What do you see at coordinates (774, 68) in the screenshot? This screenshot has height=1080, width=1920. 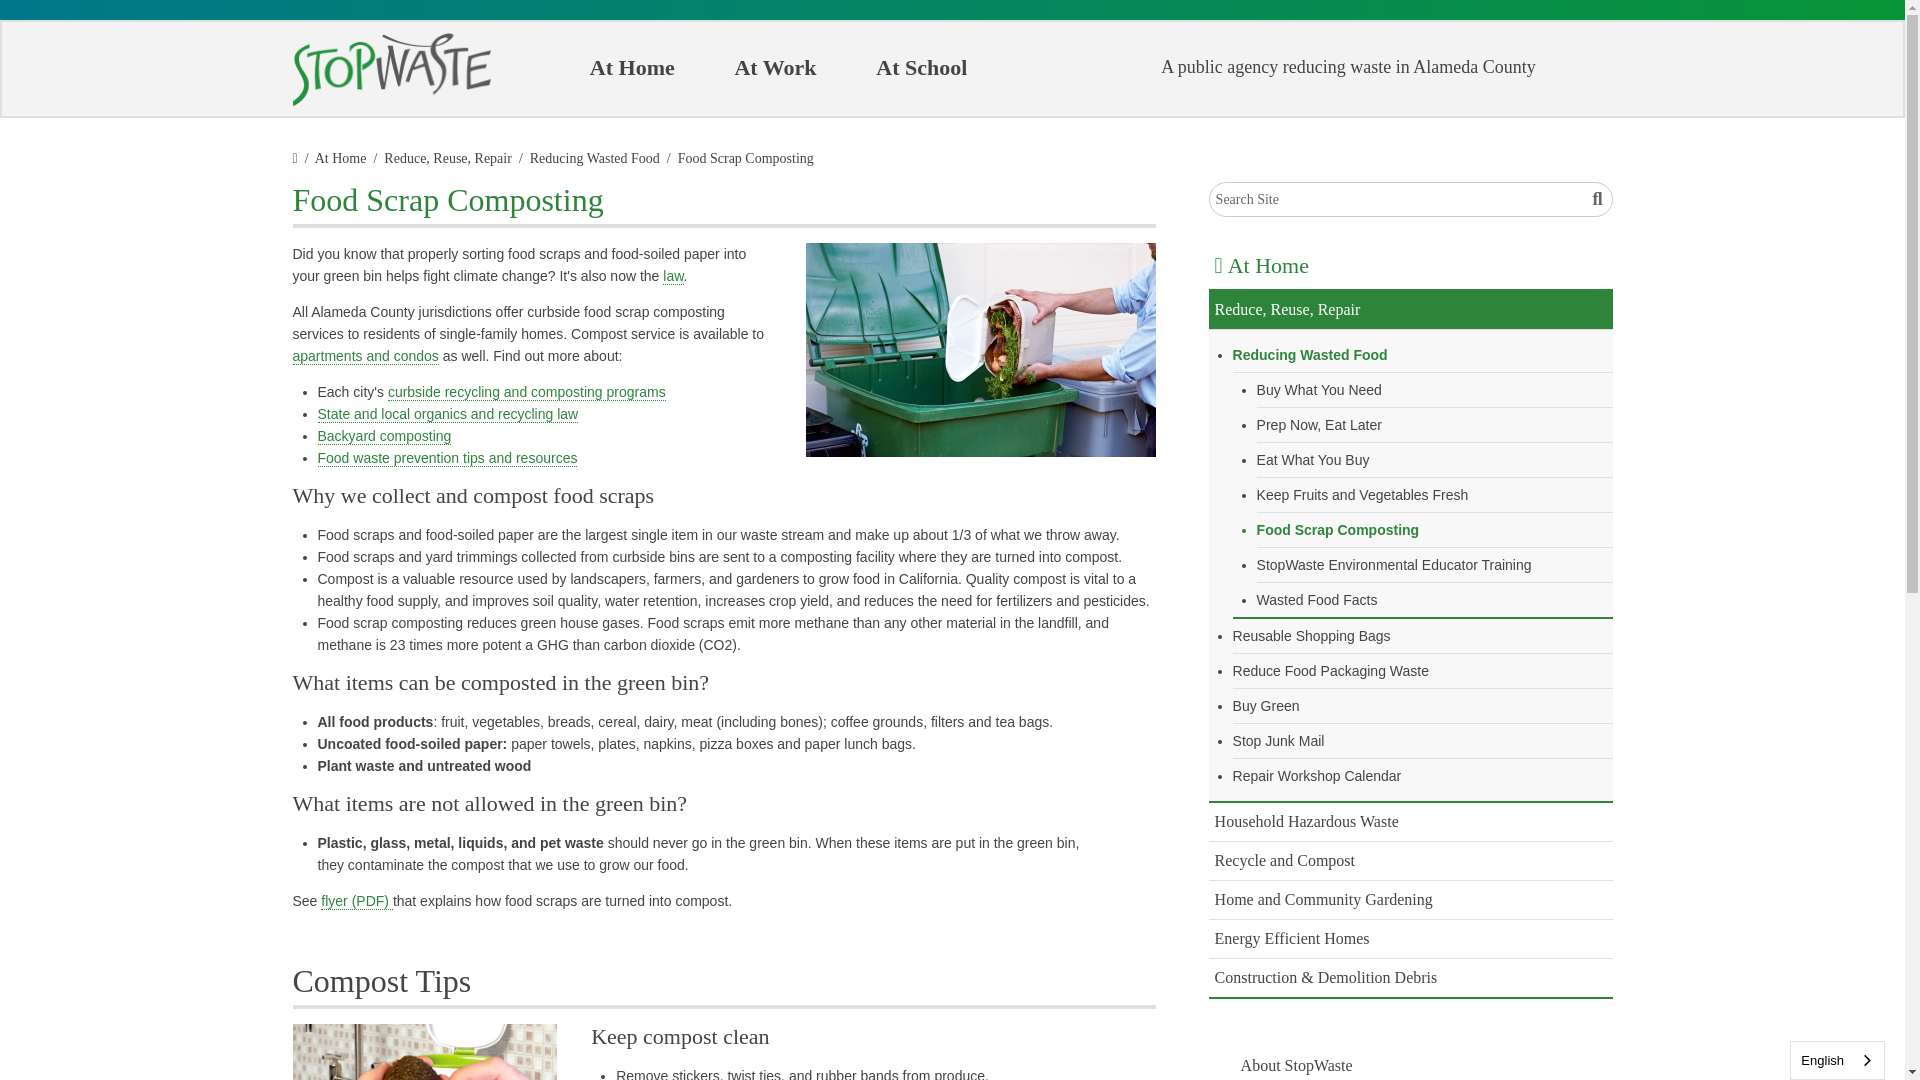 I see `At Work` at bounding box center [774, 68].